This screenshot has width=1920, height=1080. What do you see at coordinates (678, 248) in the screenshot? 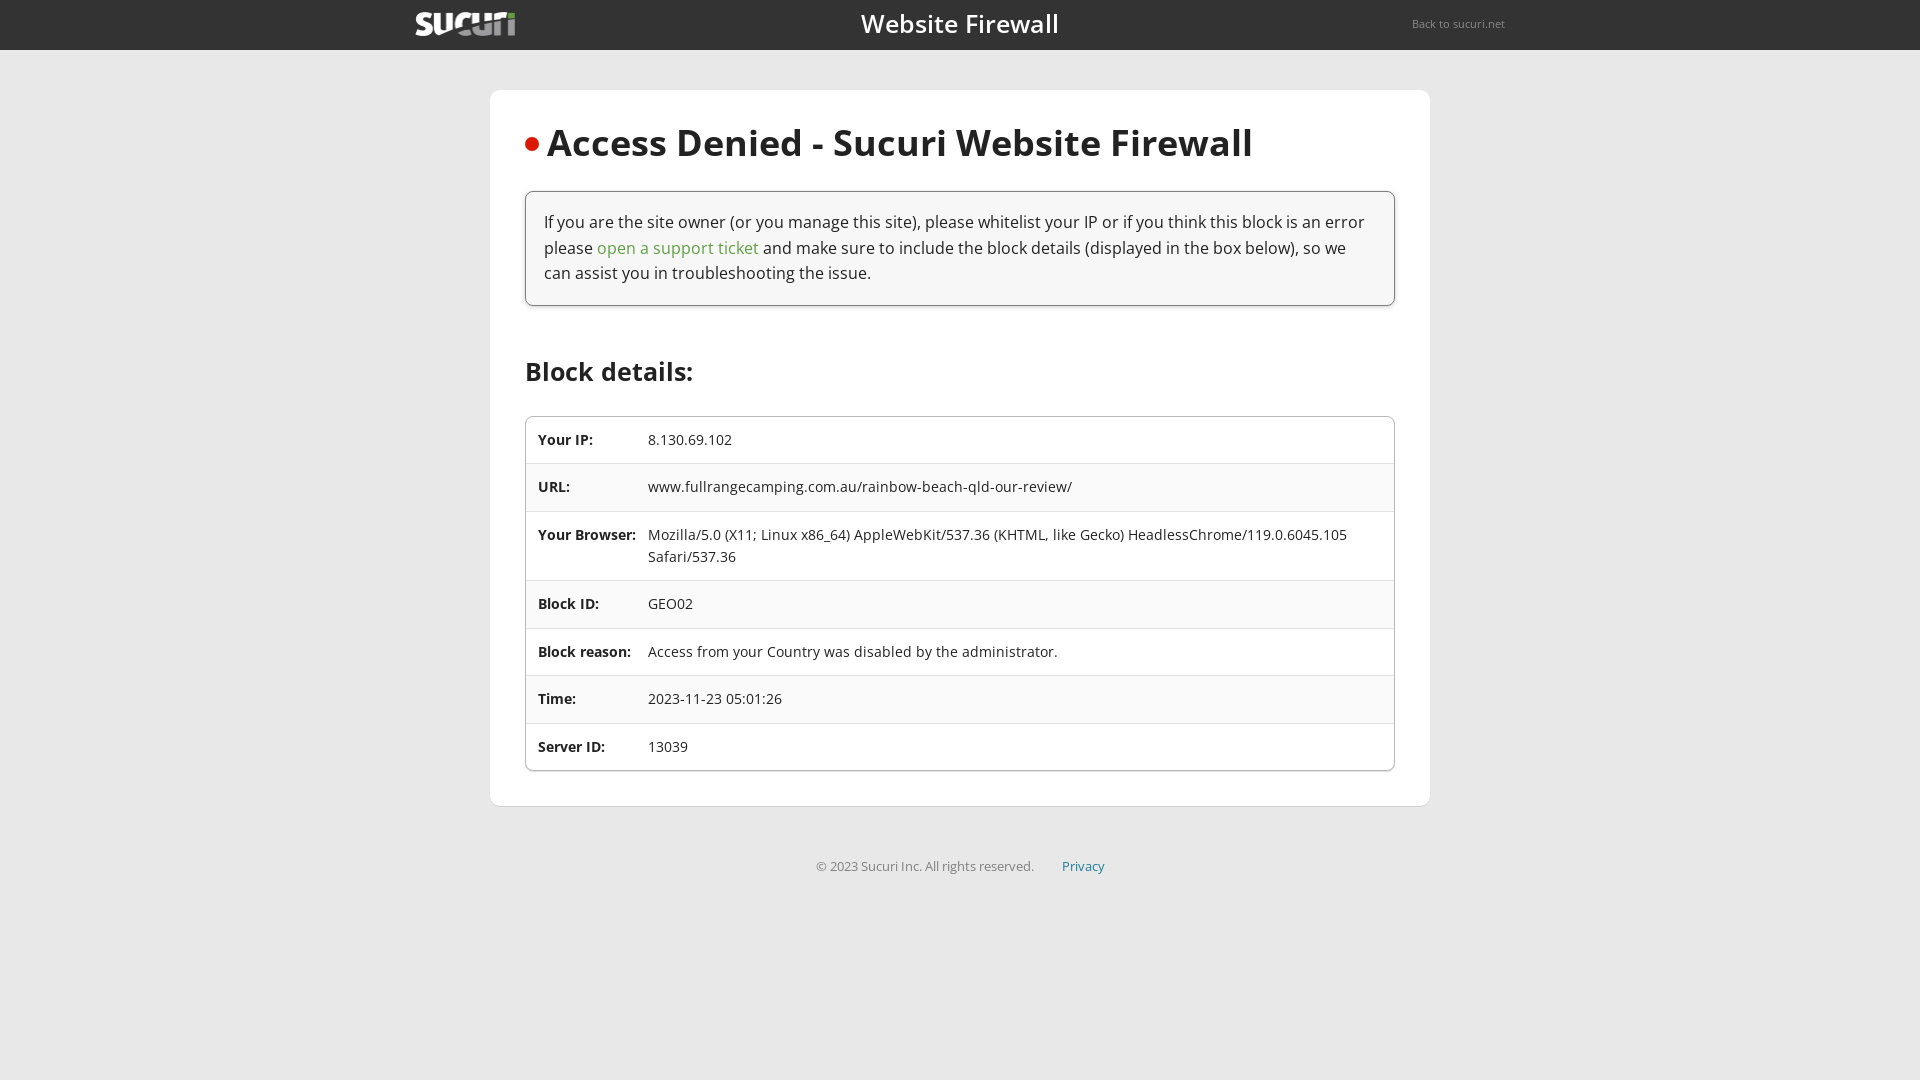
I see `open a support ticket` at bounding box center [678, 248].